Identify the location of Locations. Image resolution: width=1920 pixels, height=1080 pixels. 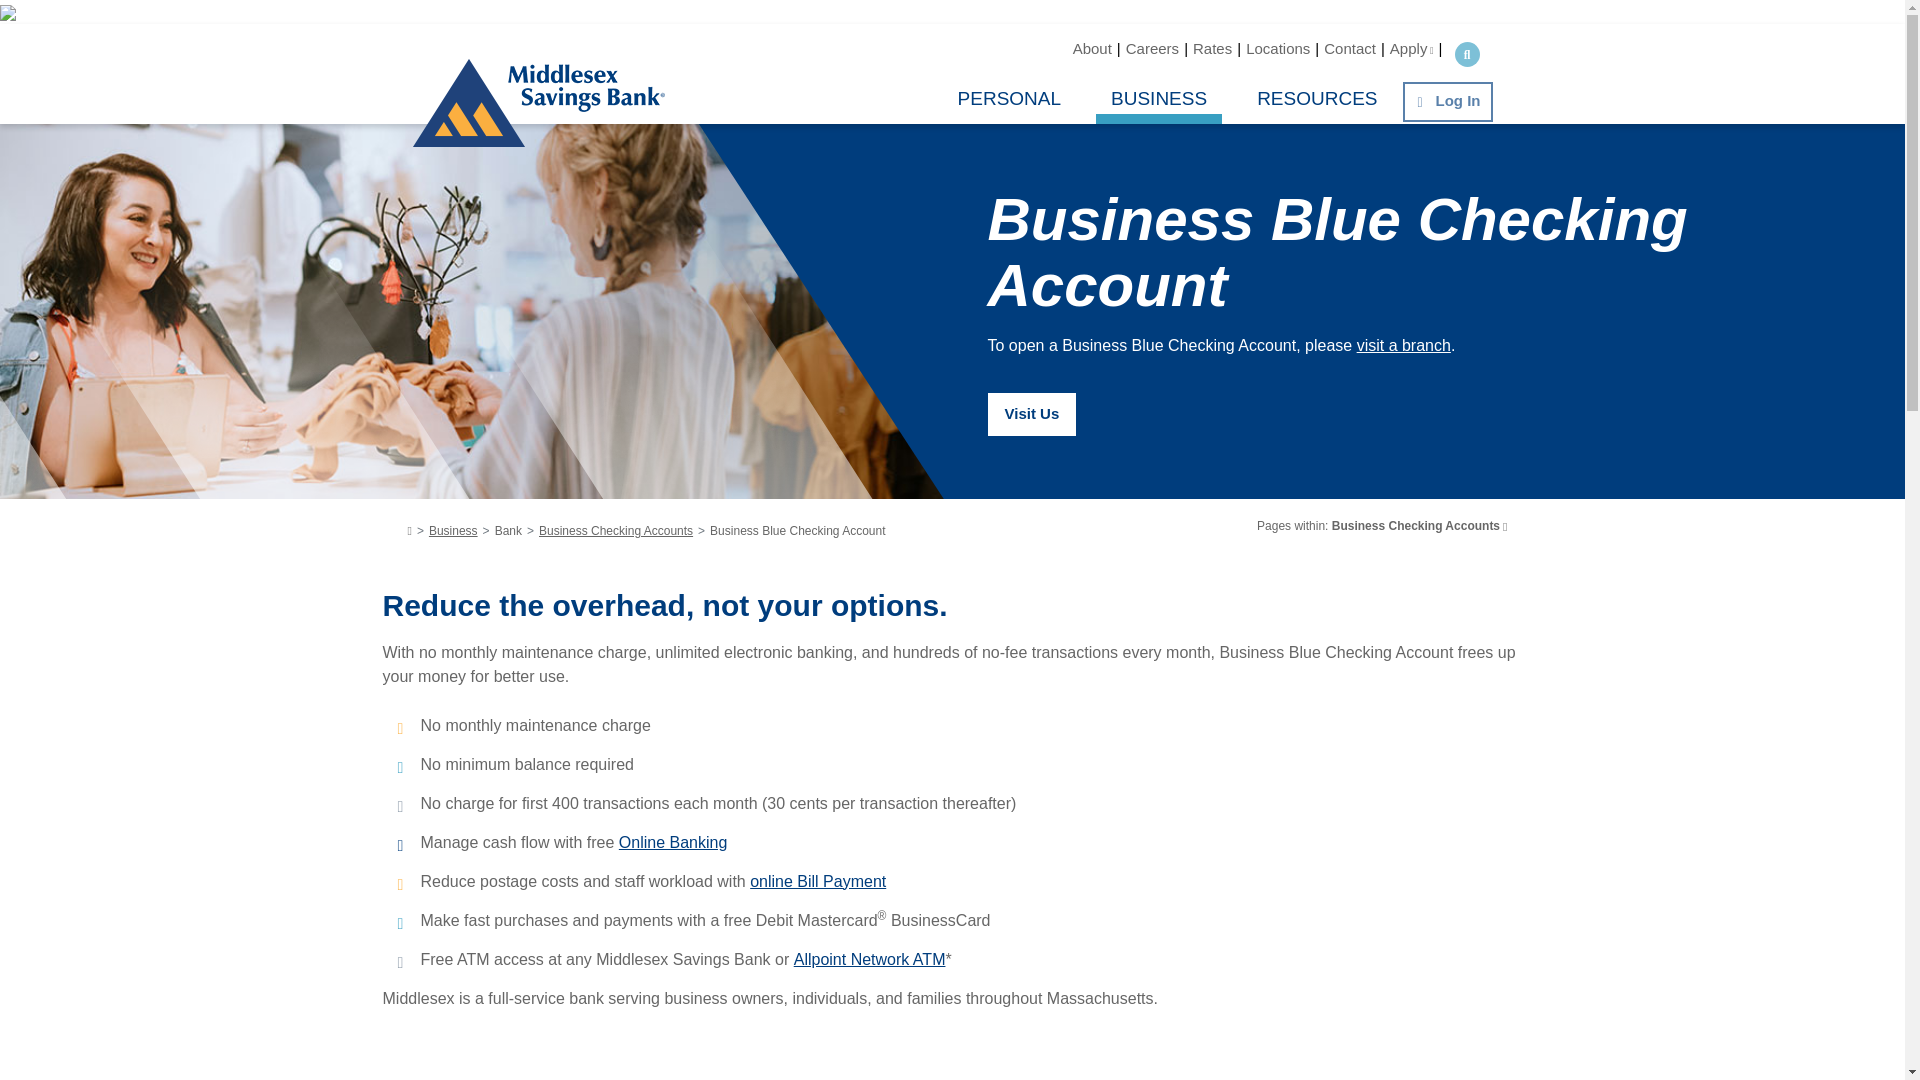
(1278, 48).